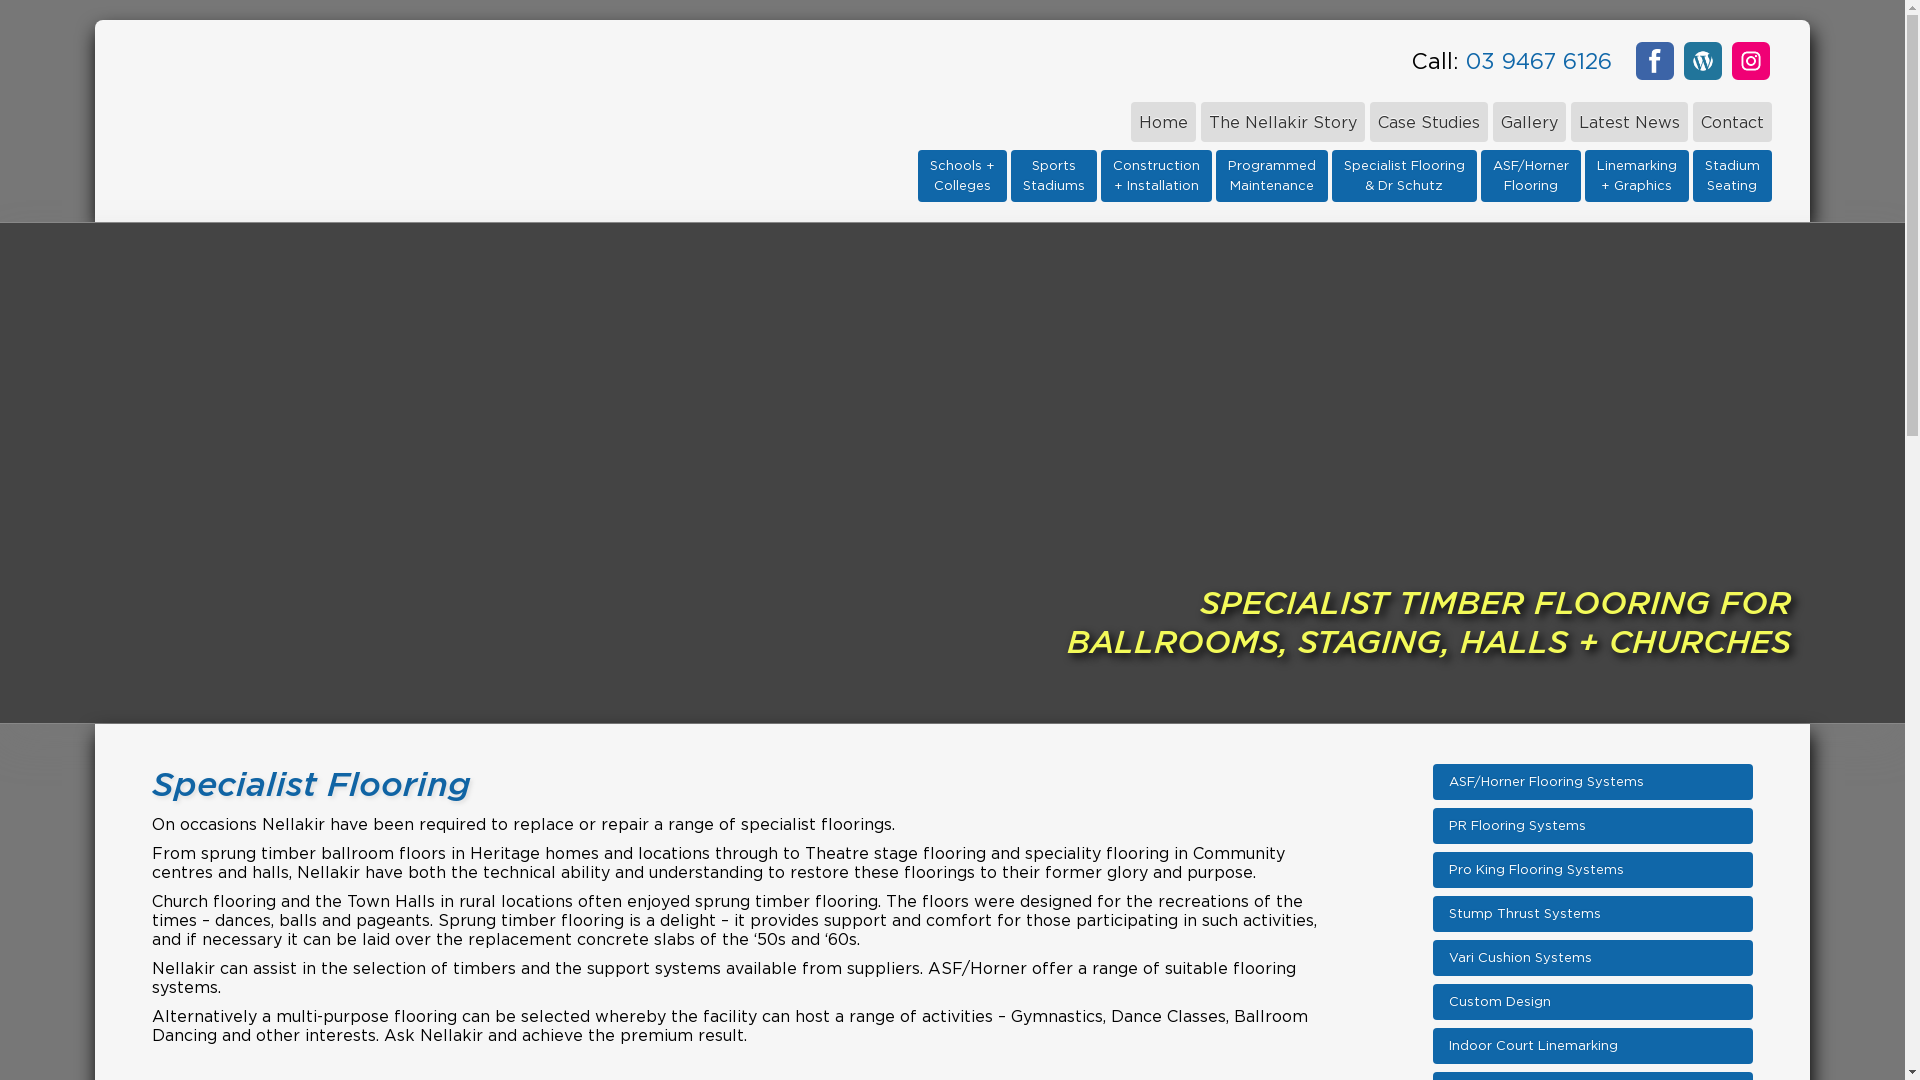 Image resolution: width=1920 pixels, height=1080 pixels. What do you see at coordinates (1703, 61) in the screenshot?
I see `Nellakir Sports Floors Latest News Blog` at bounding box center [1703, 61].